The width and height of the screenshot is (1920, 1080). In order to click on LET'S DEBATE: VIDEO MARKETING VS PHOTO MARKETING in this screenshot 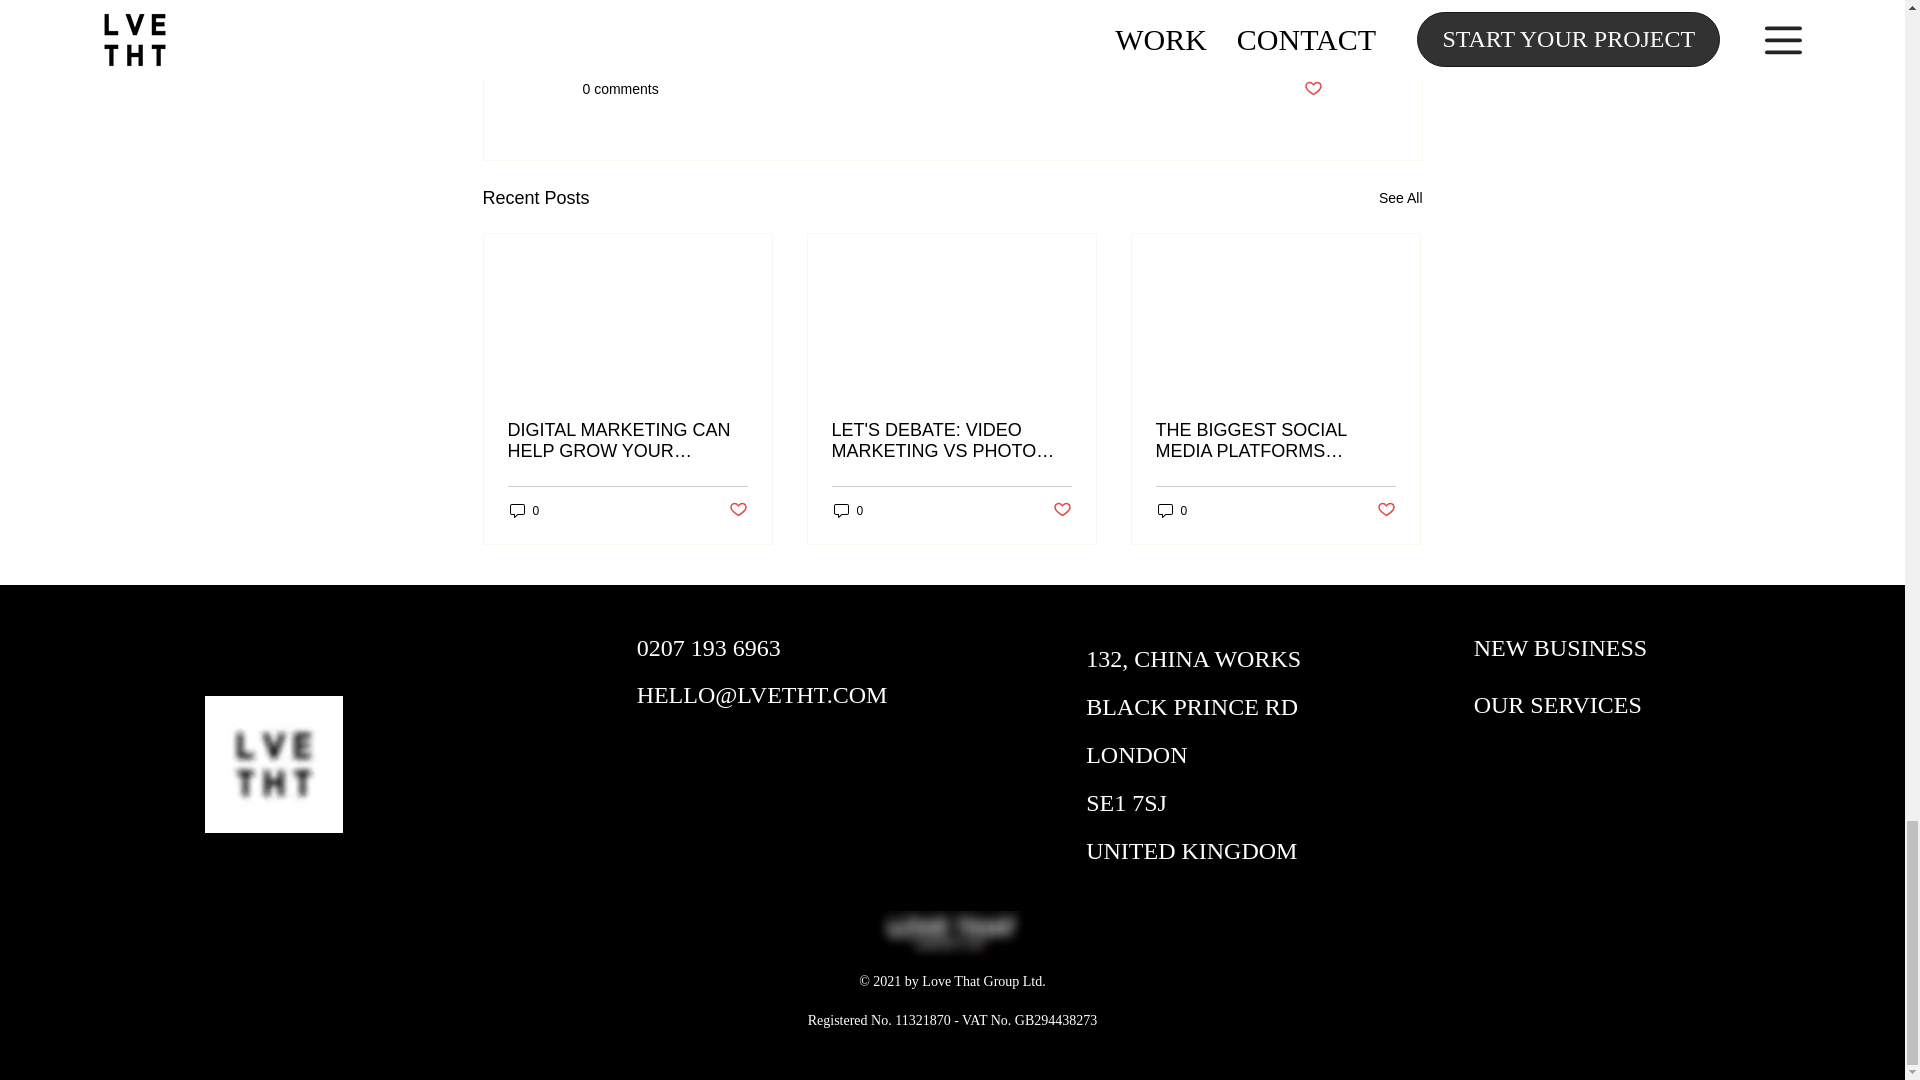, I will do `click(951, 441)`.